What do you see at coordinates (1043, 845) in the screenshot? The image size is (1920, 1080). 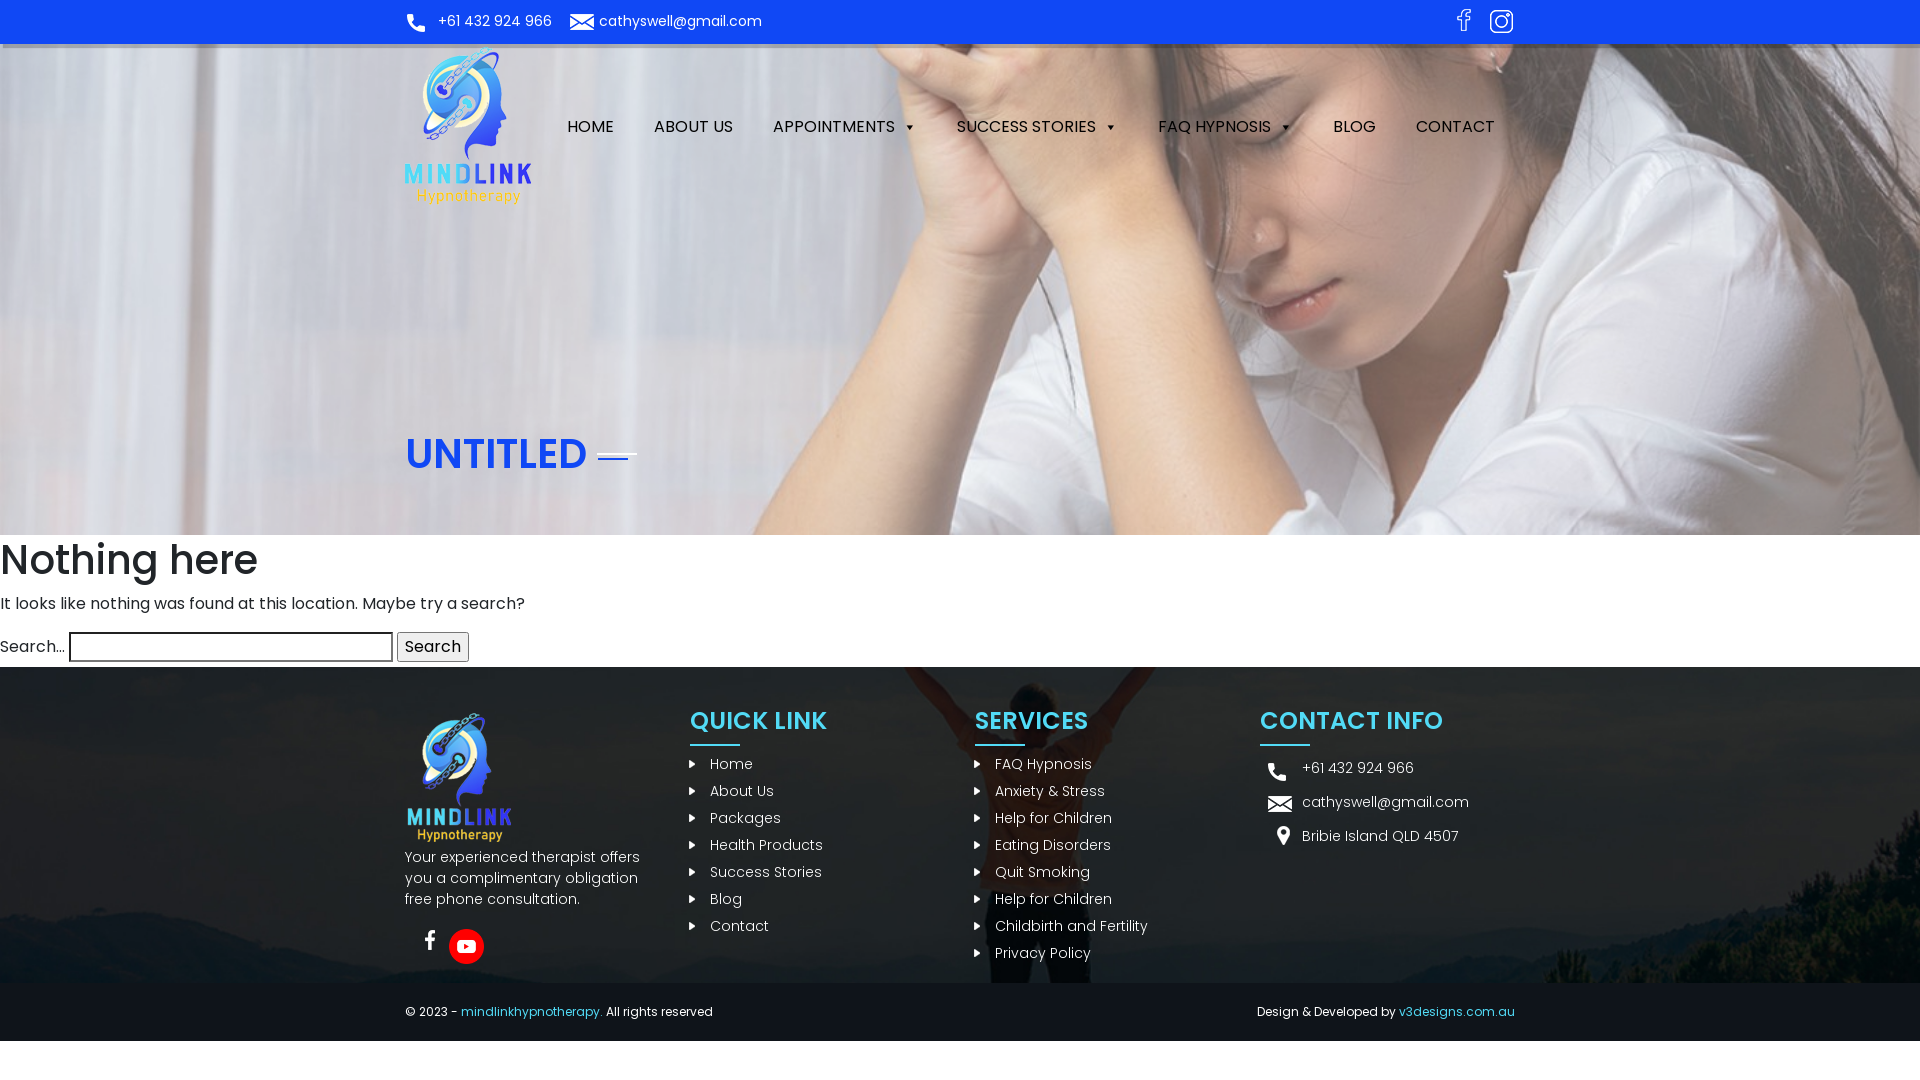 I see `Eating Disorders` at bounding box center [1043, 845].